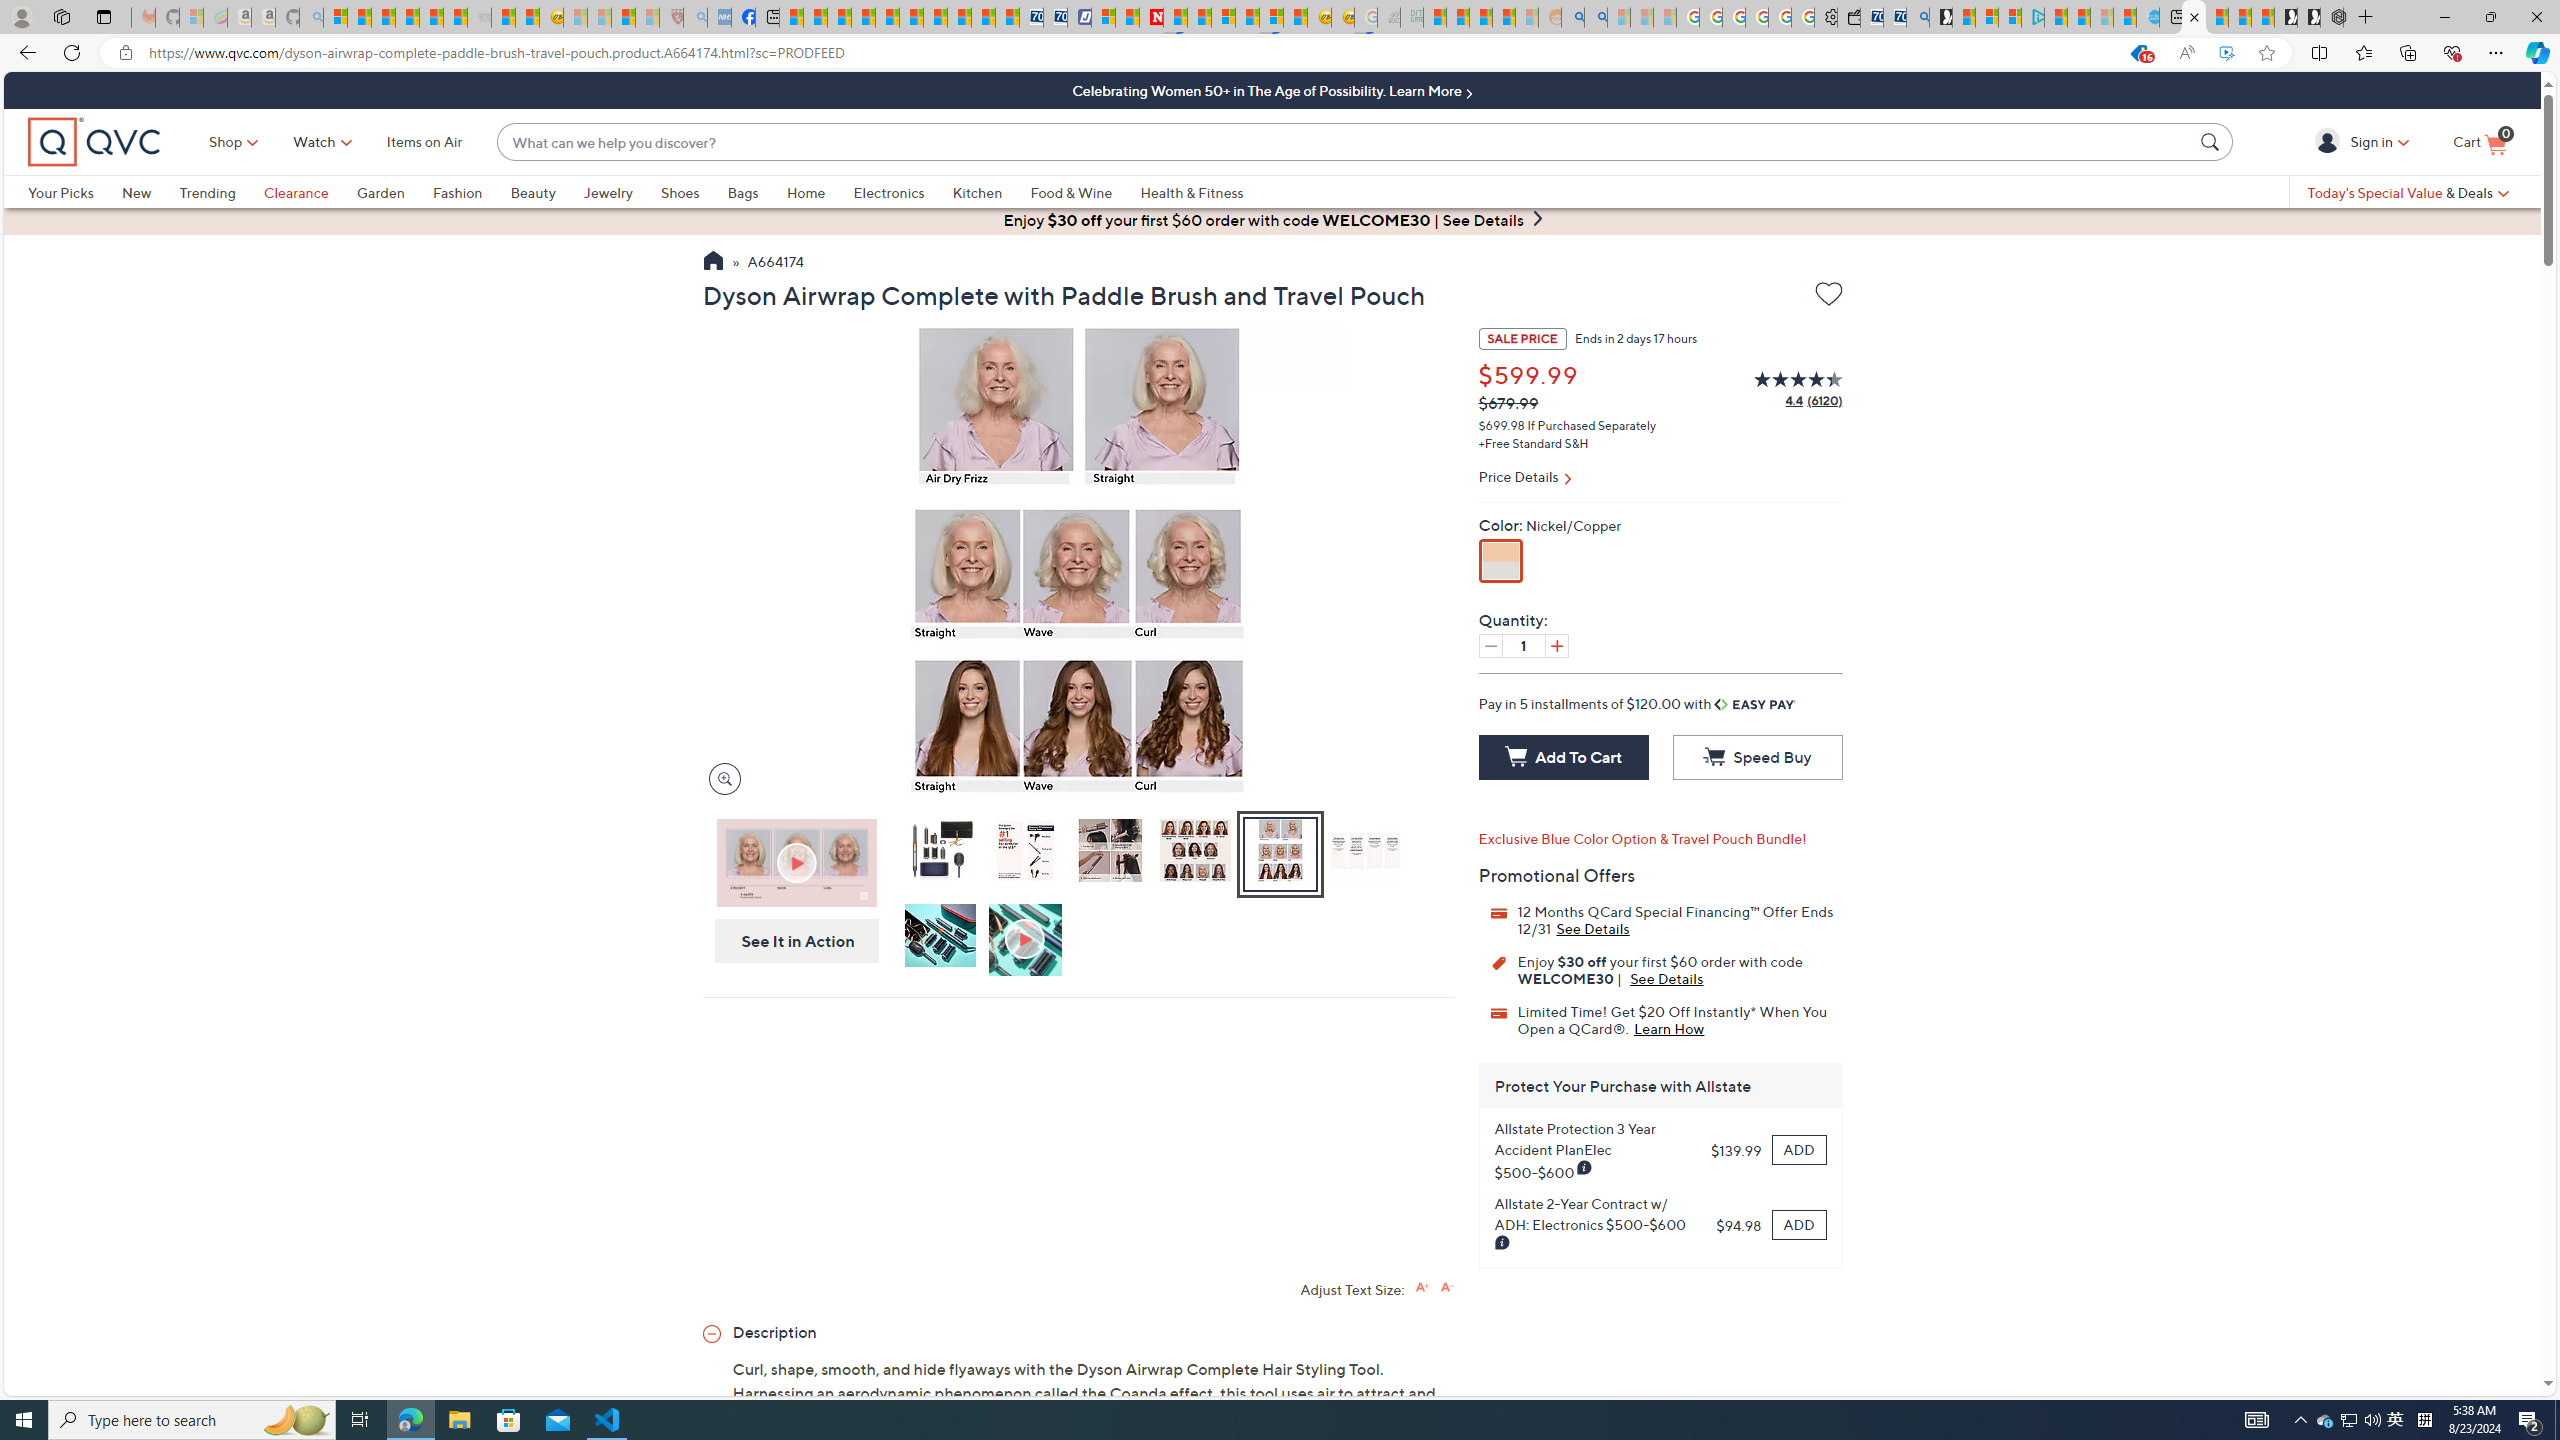 This screenshot has width=2560, height=1440. Describe the element at coordinates (2212, 141) in the screenshot. I see `Search Submit` at that location.